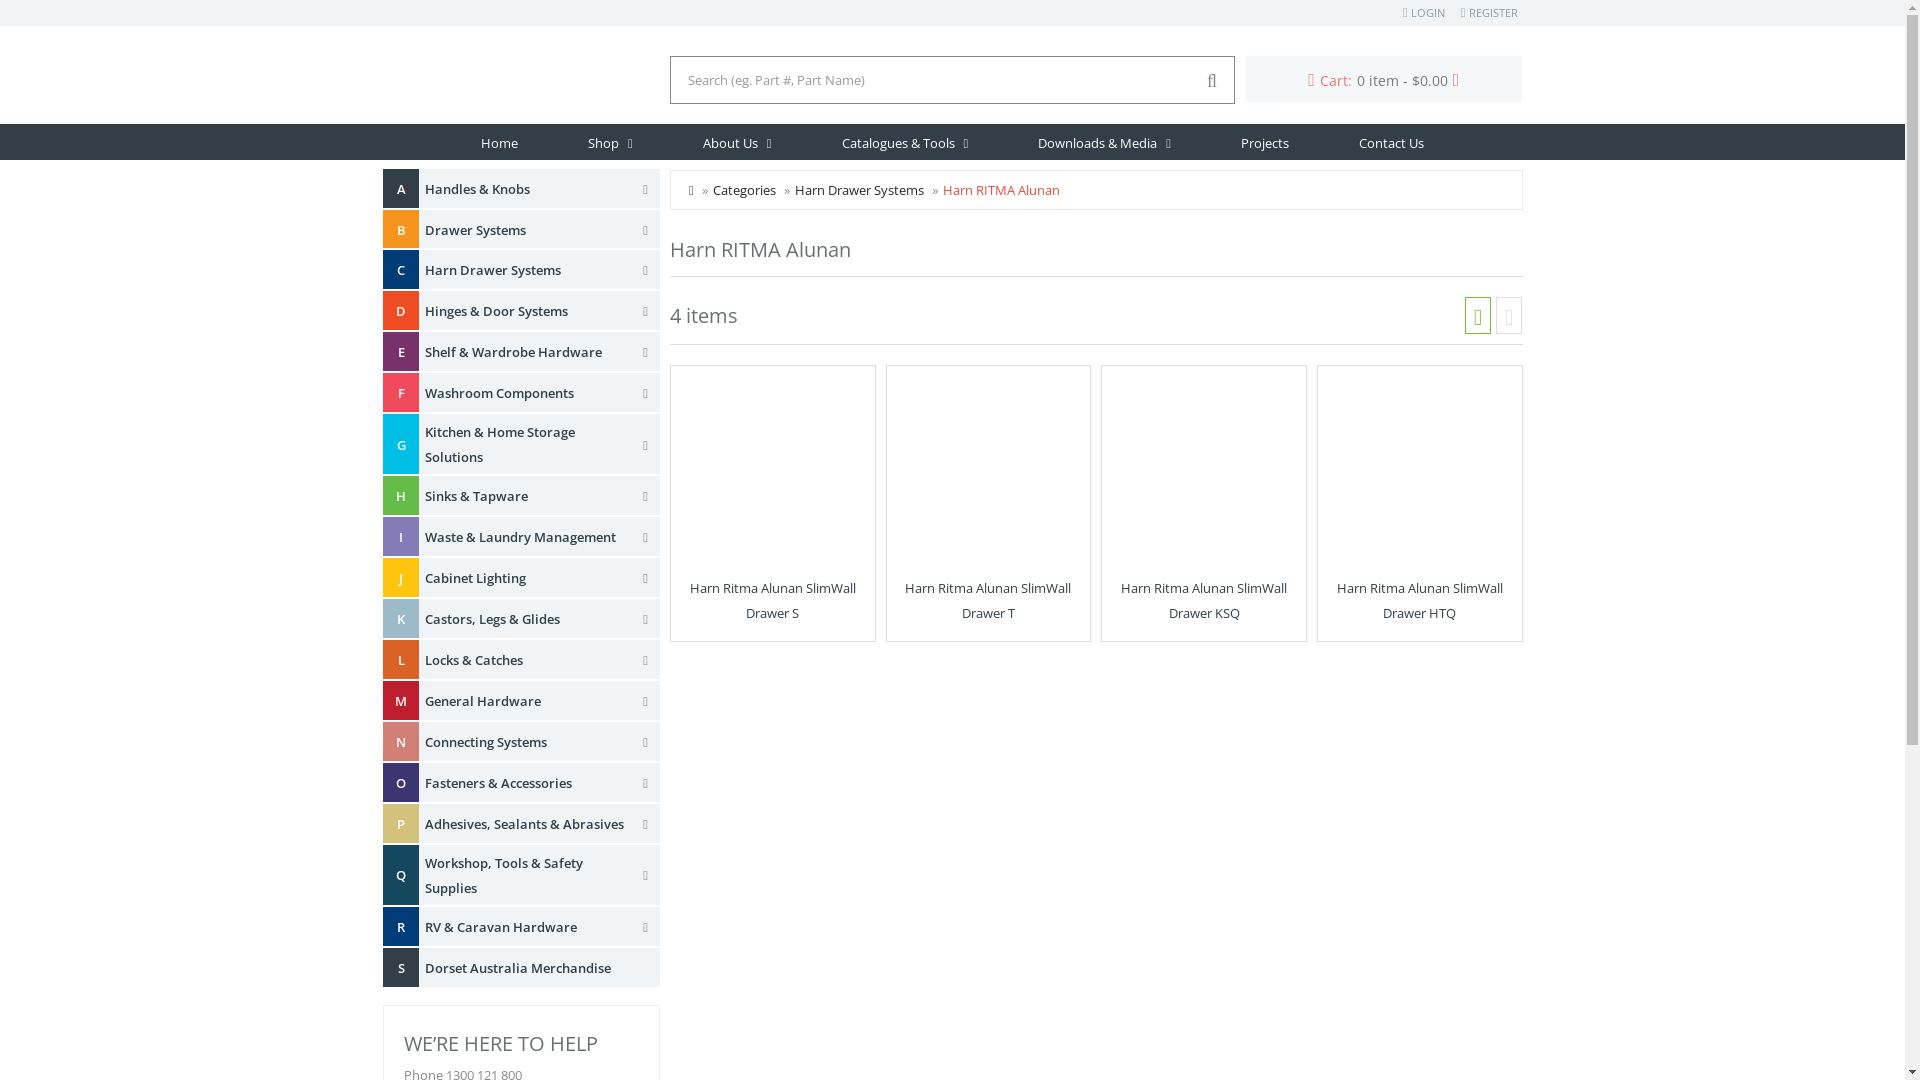  What do you see at coordinates (526, 702) in the screenshot?
I see `General Hardware` at bounding box center [526, 702].